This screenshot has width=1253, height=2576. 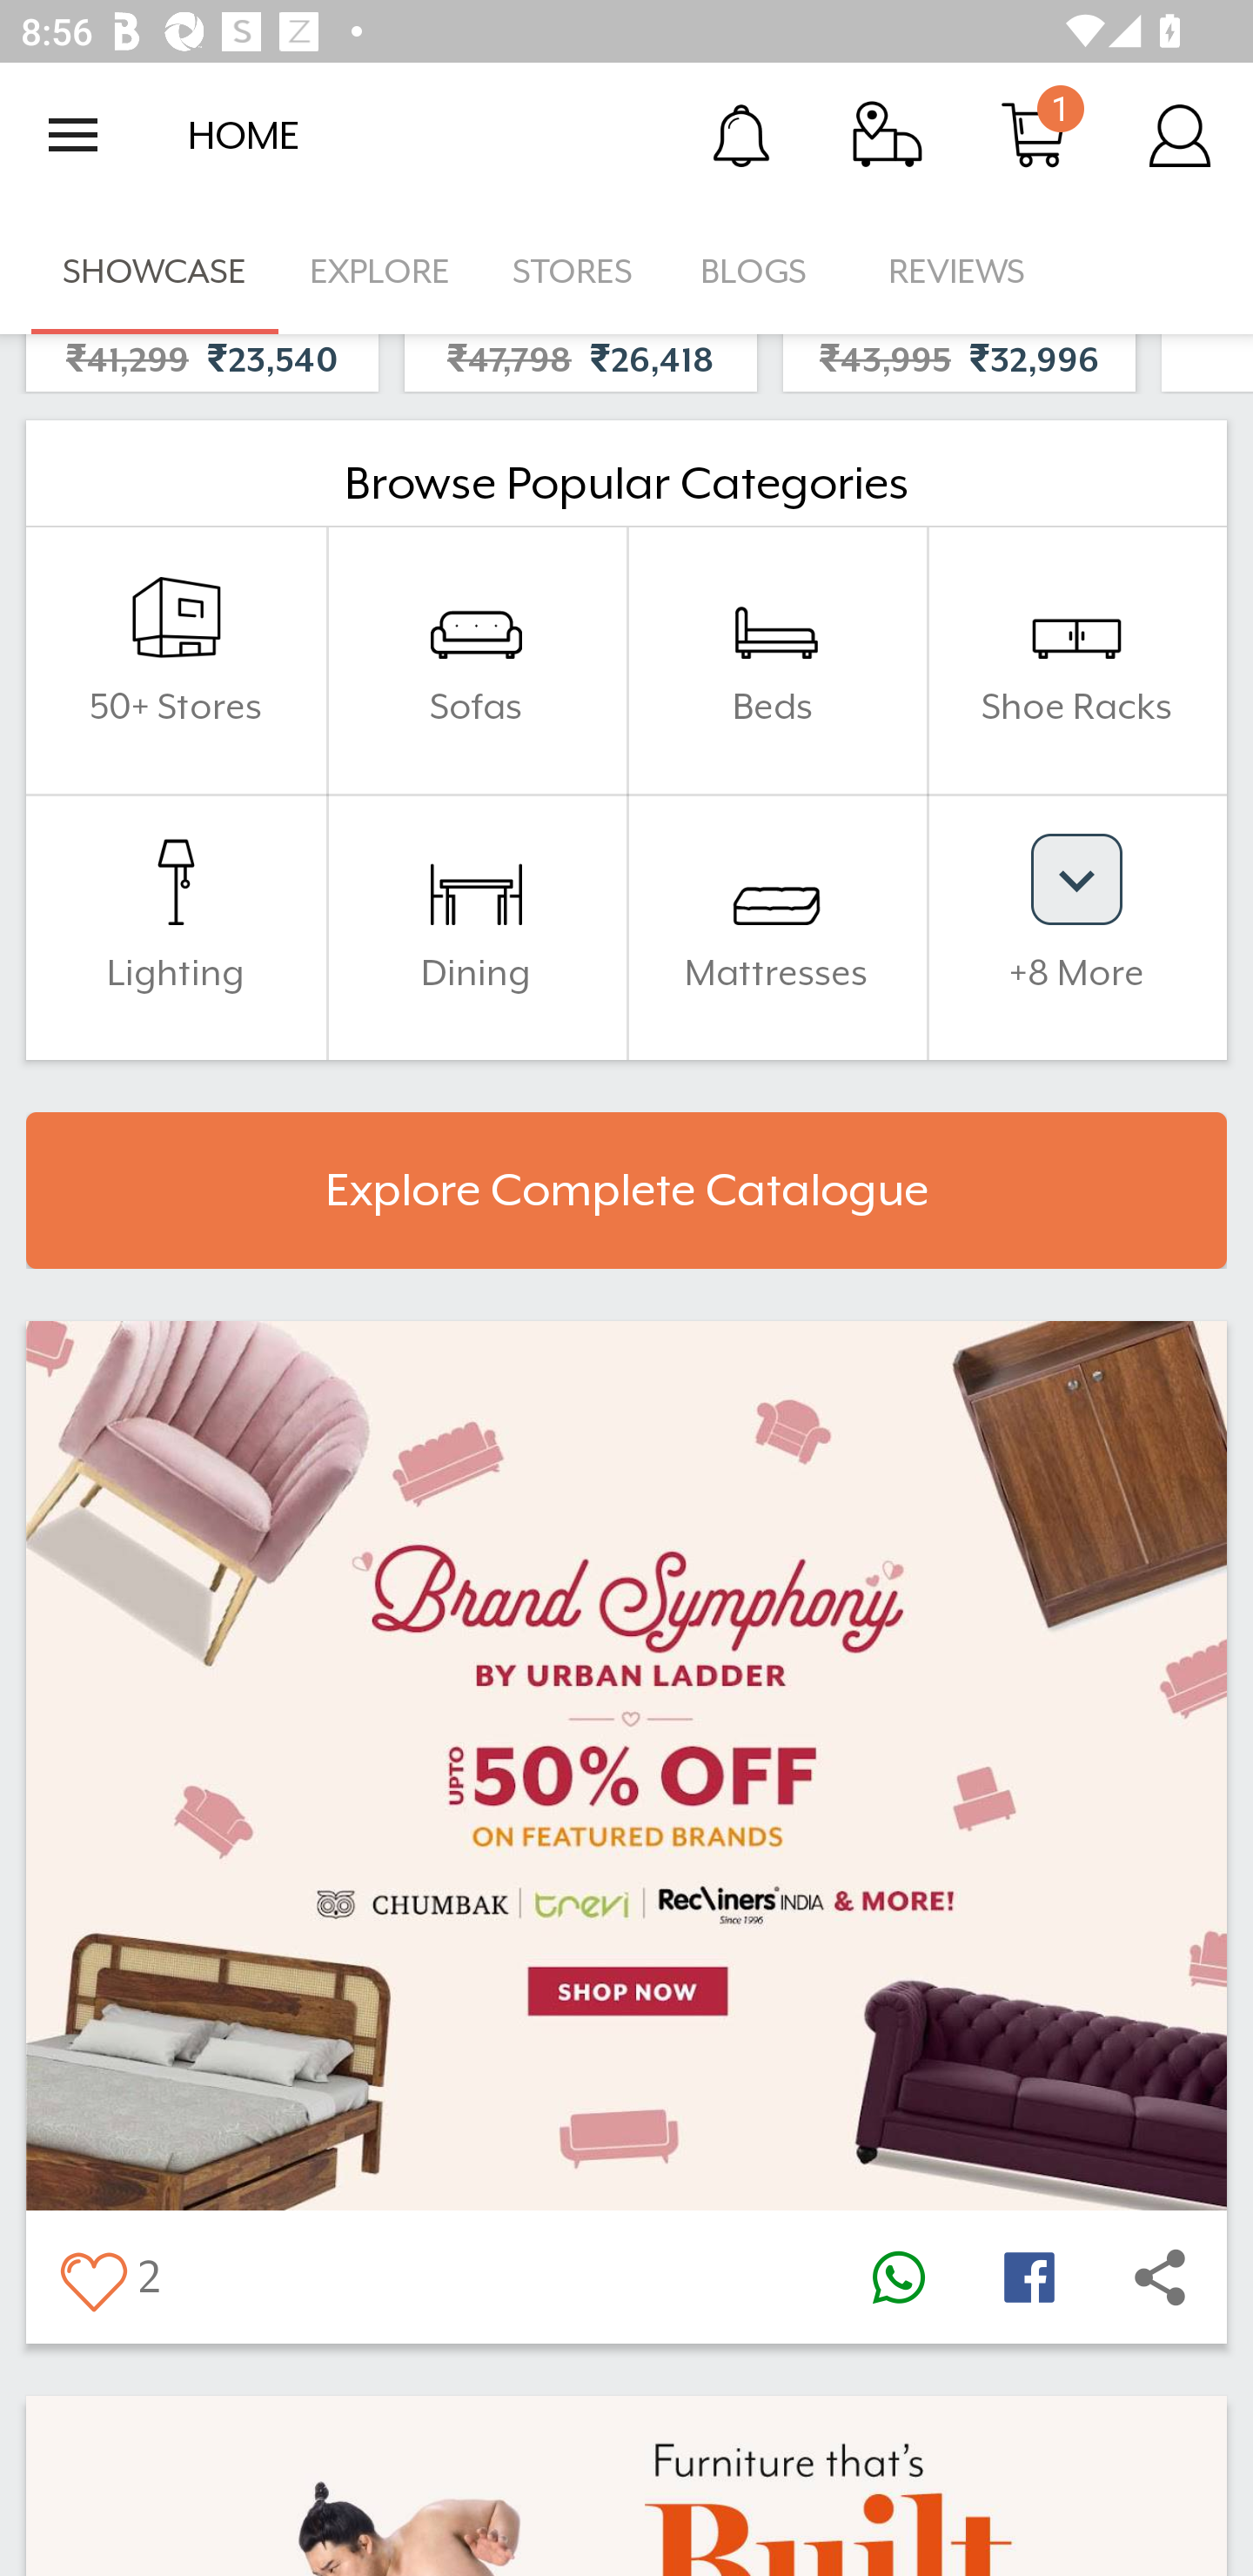 What do you see at coordinates (762, 272) in the screenshot?
I see `BLOGS` at bounding box center [762, 272].